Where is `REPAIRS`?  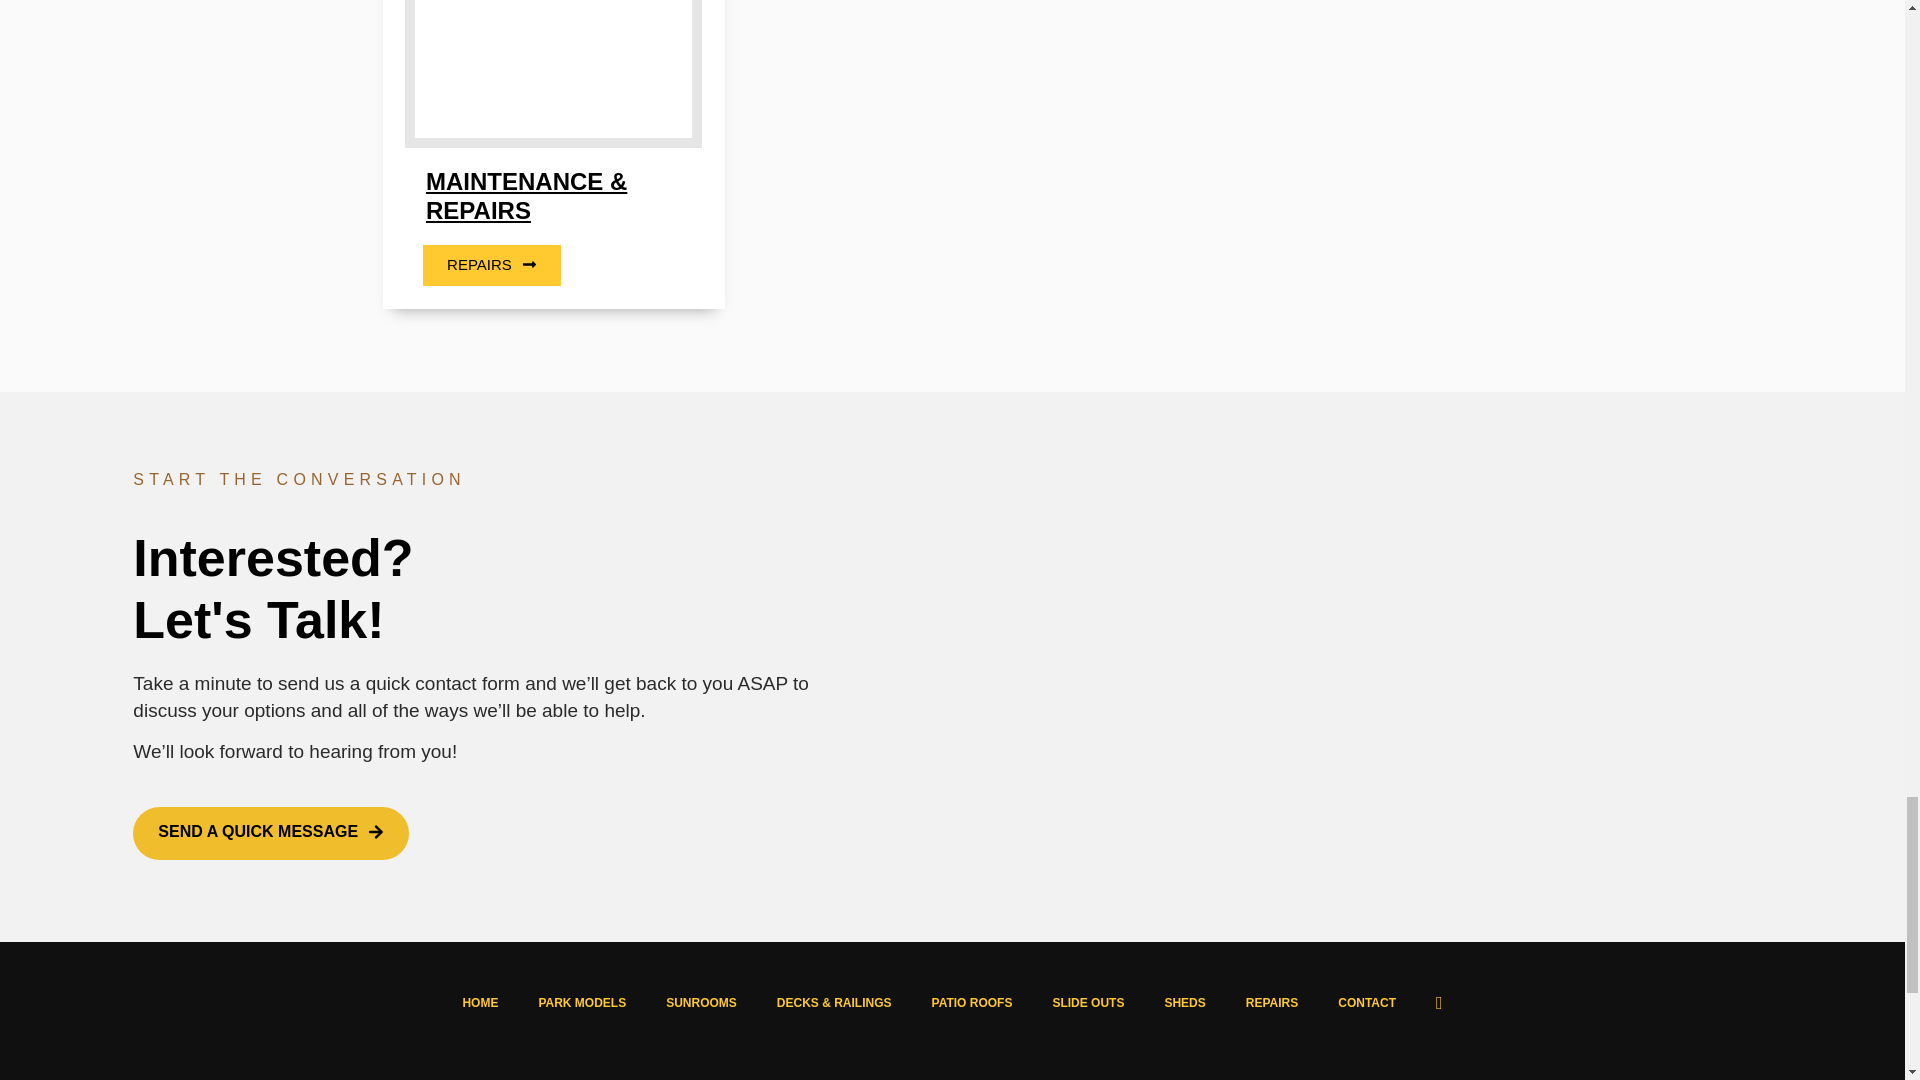
REPAIRS is located at coordinates (1272, 1002).